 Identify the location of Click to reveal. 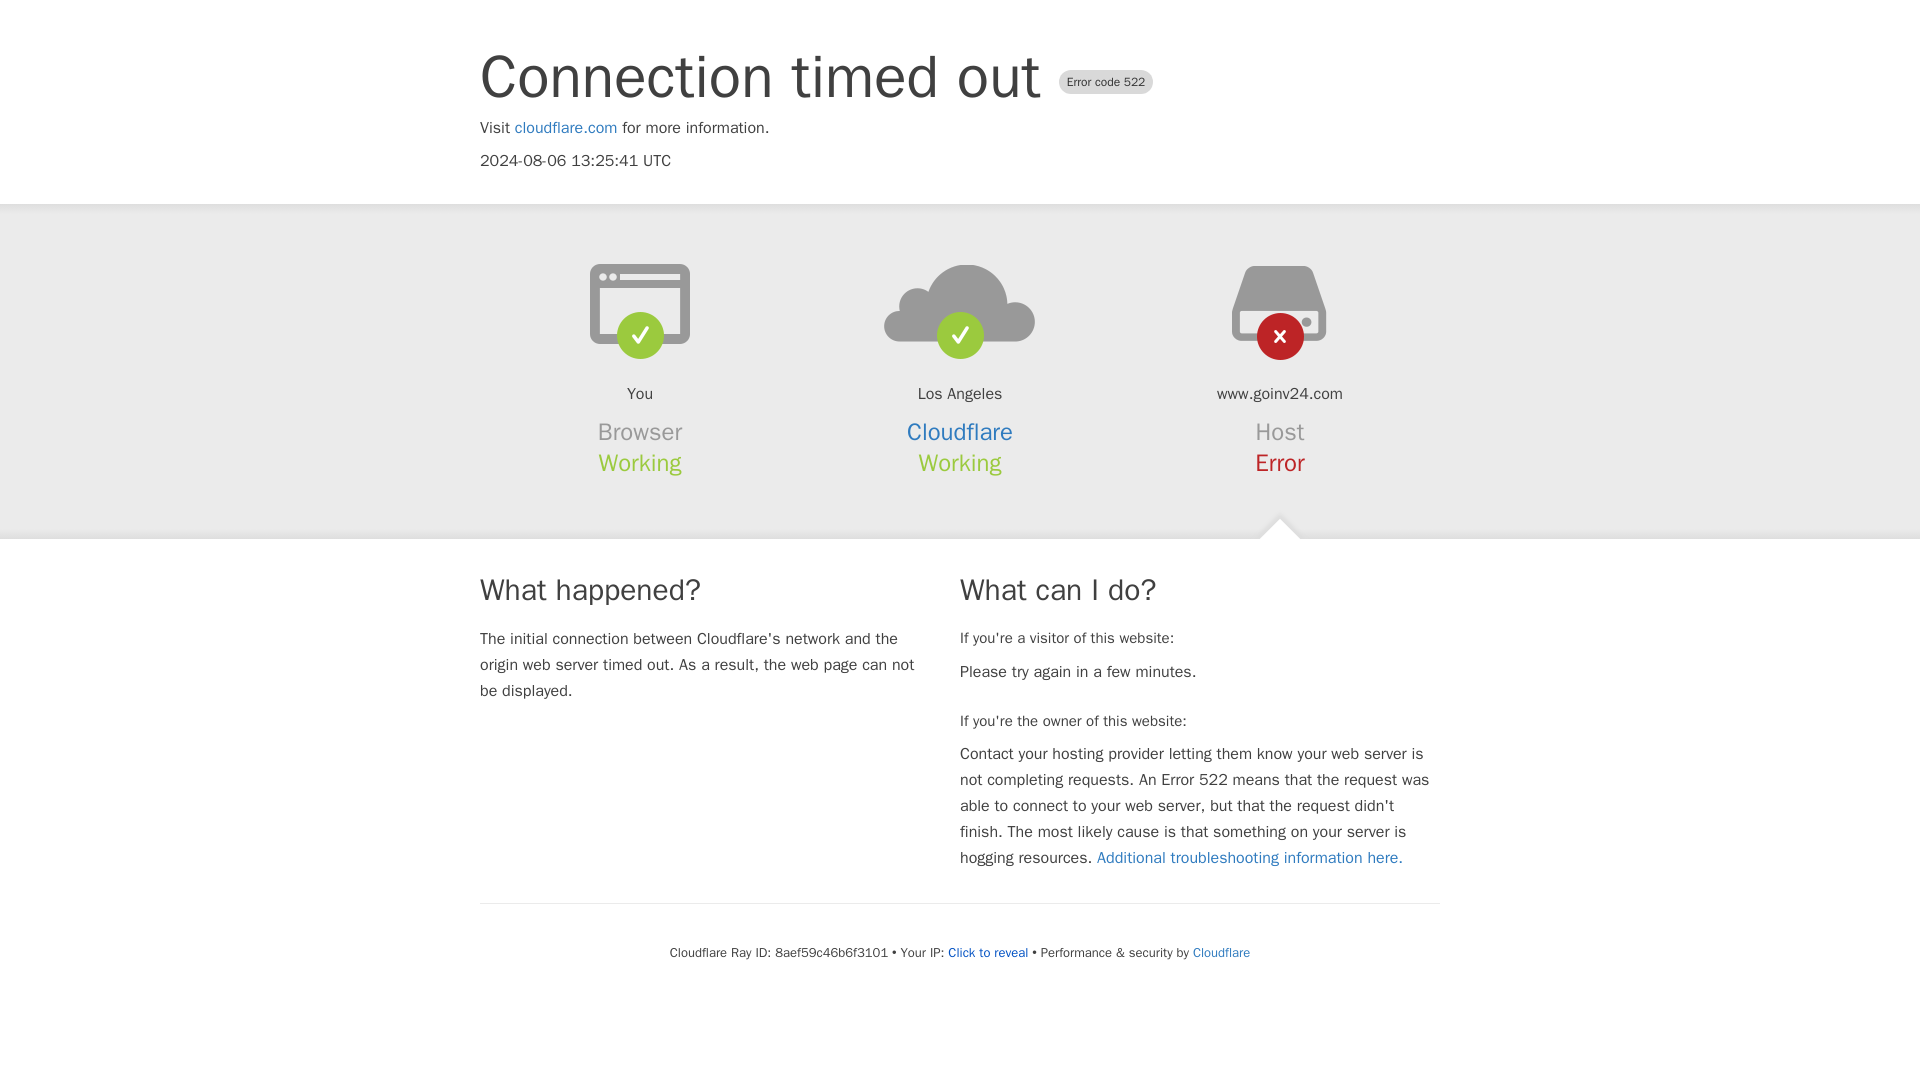
(988, 952).